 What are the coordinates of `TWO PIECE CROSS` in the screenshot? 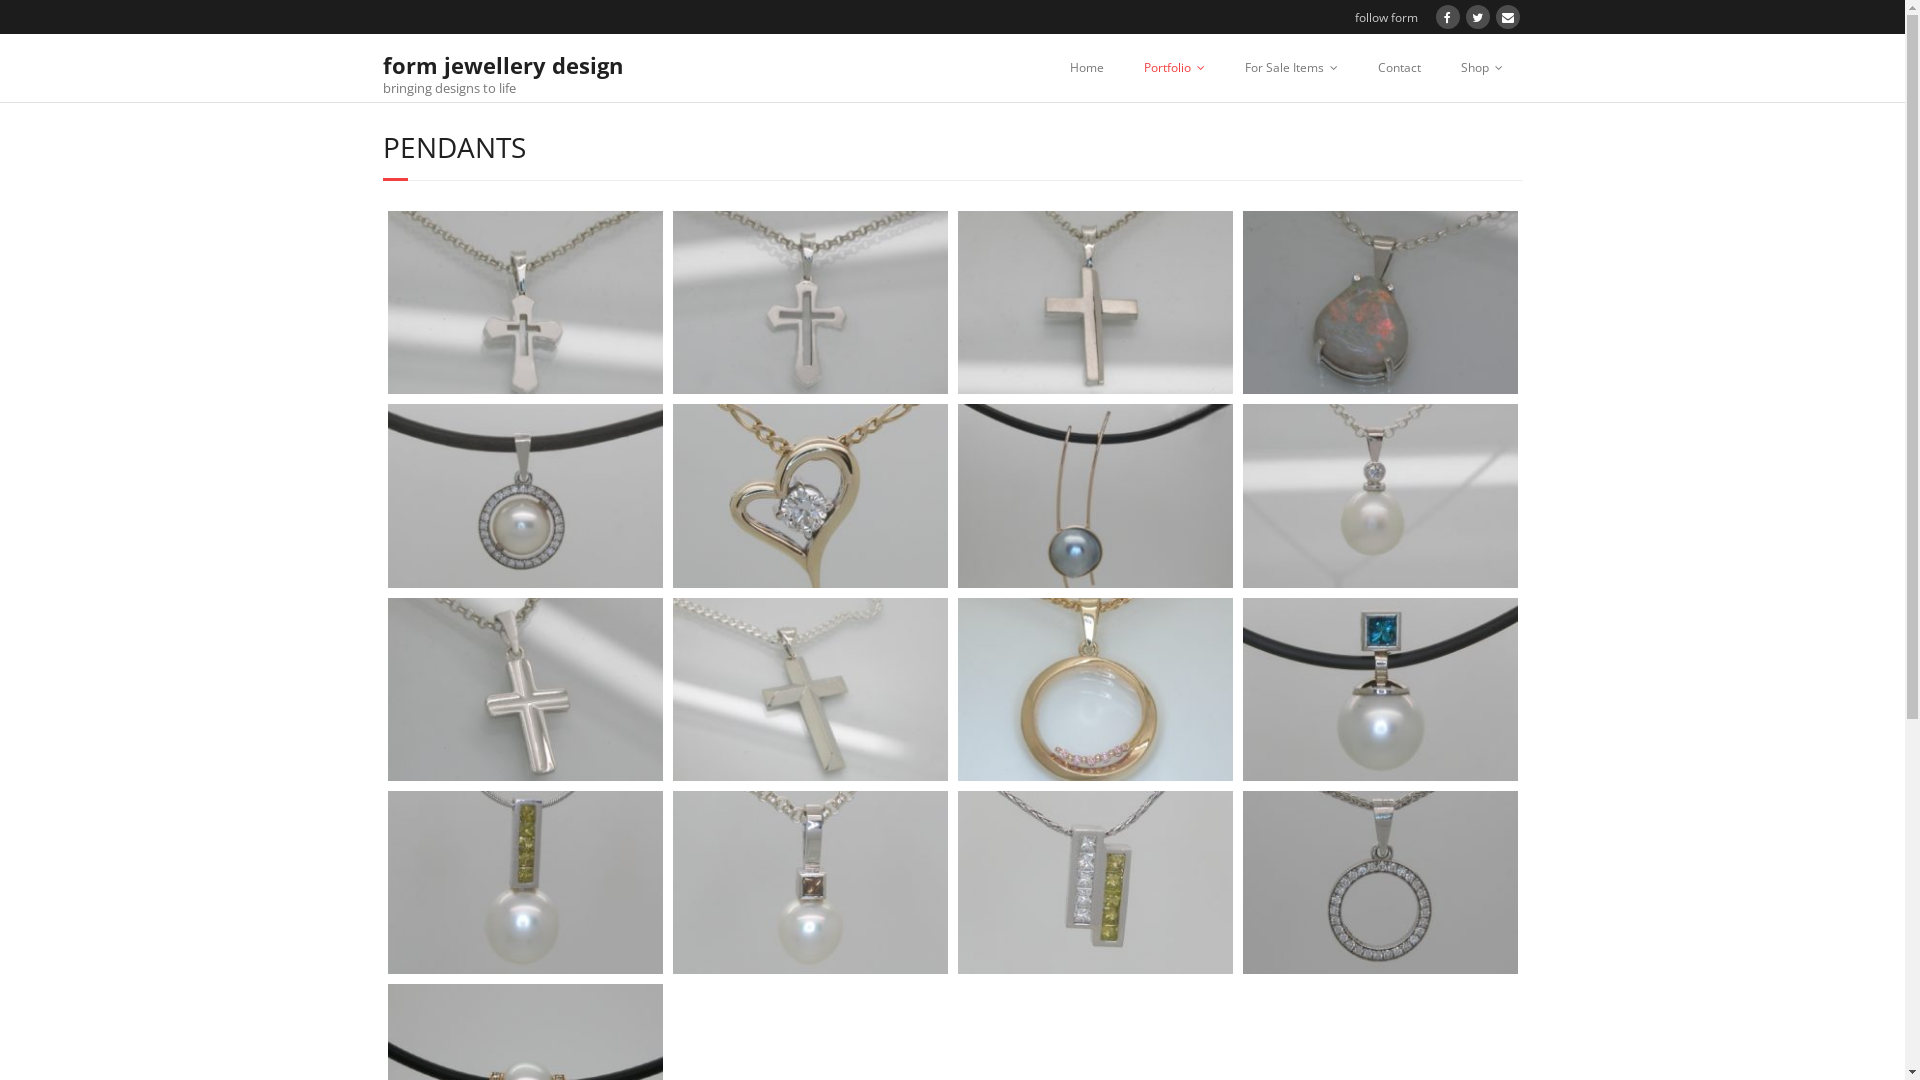 It's located at (820, 272).